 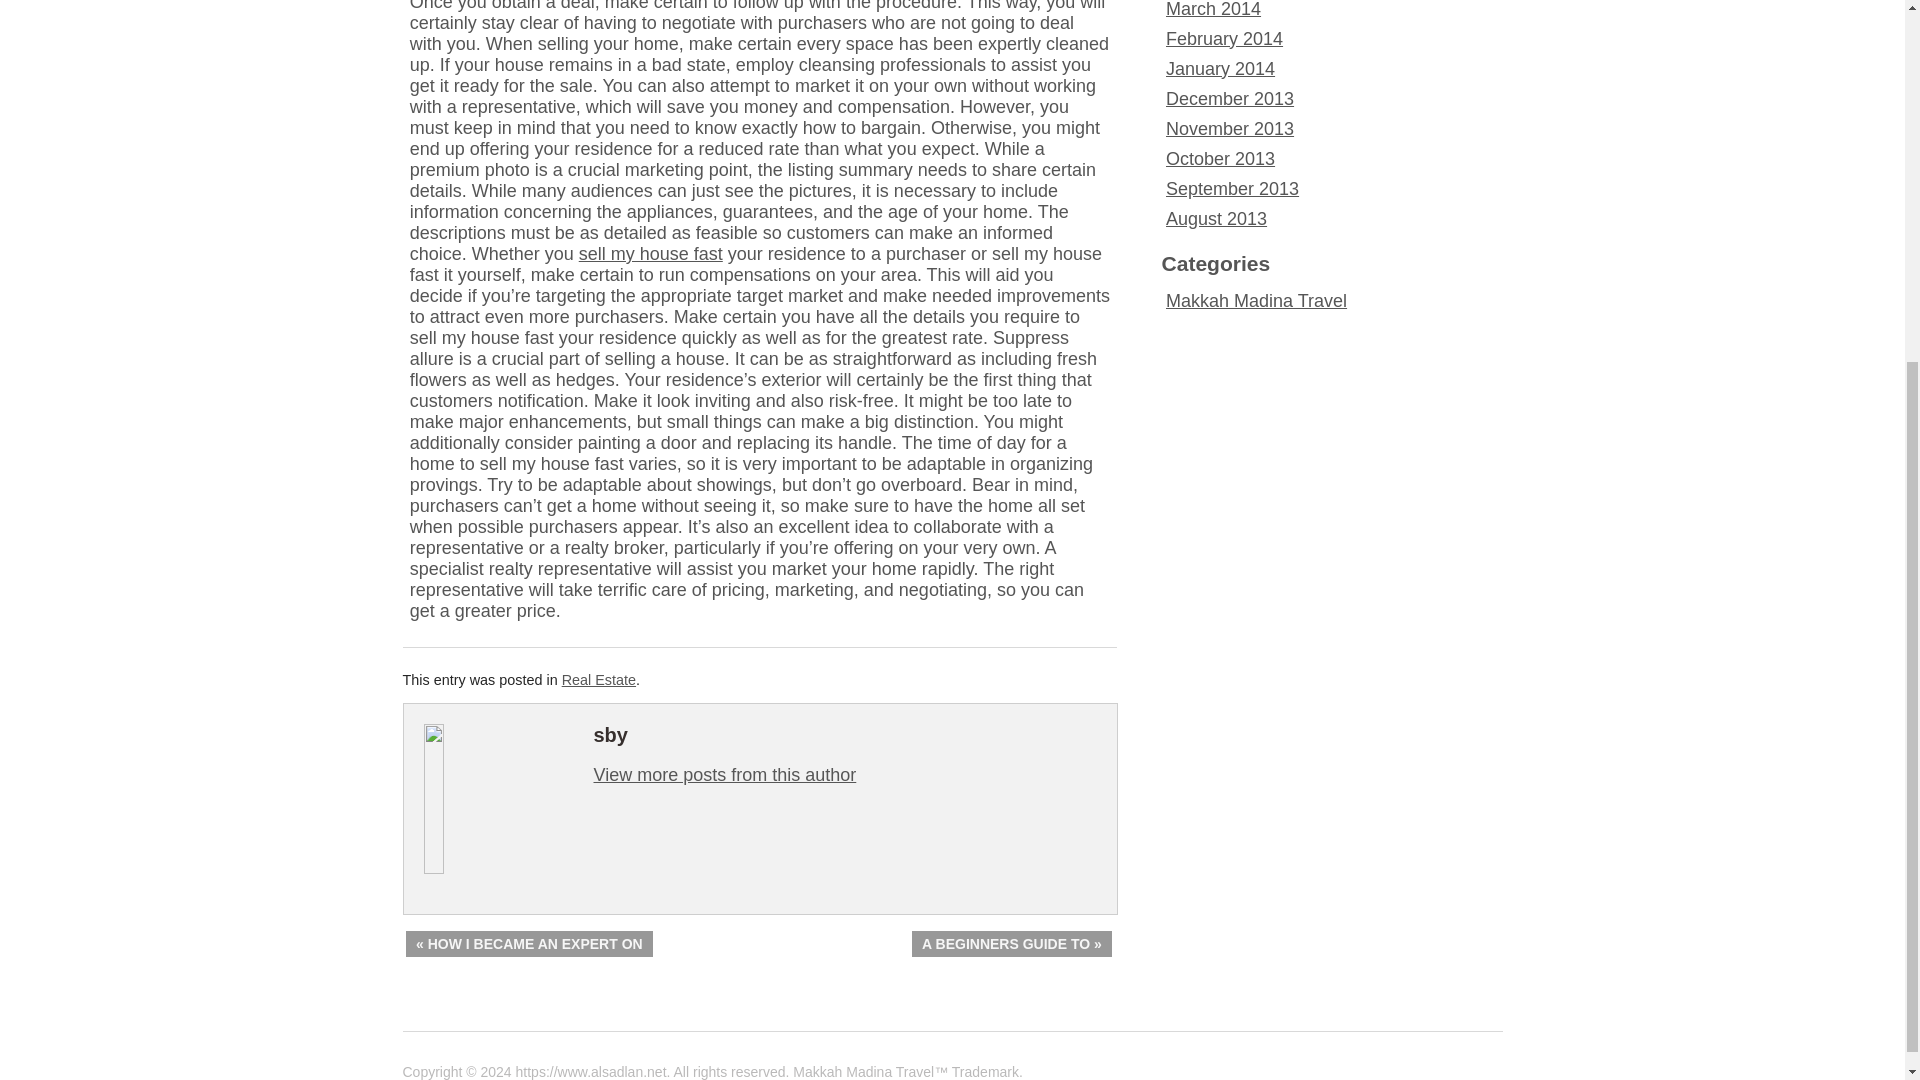 What do you see at coordinates (598, 679) in the screenshot?
I see `Real Estate` at bounding box center [598, 679].